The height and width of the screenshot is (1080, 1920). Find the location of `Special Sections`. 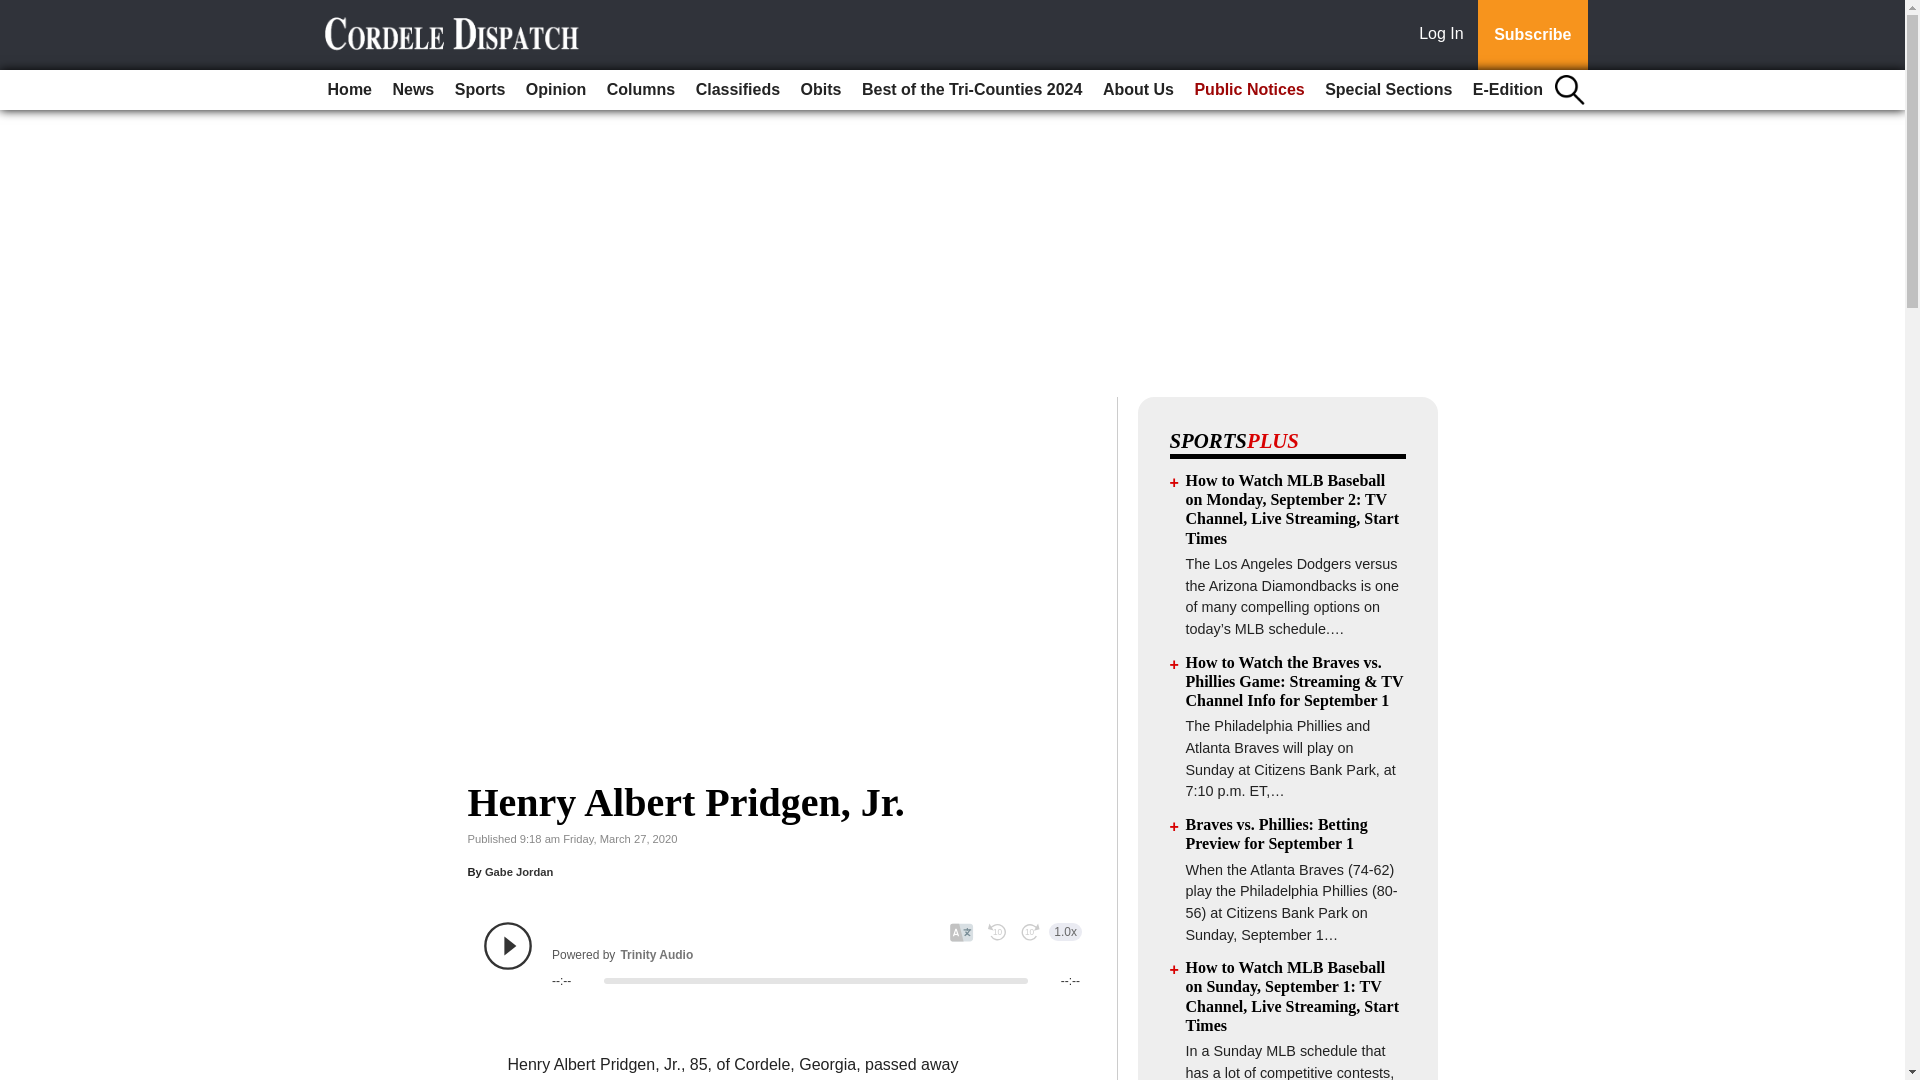

Special Sections is located at coordinates (1388, 90).